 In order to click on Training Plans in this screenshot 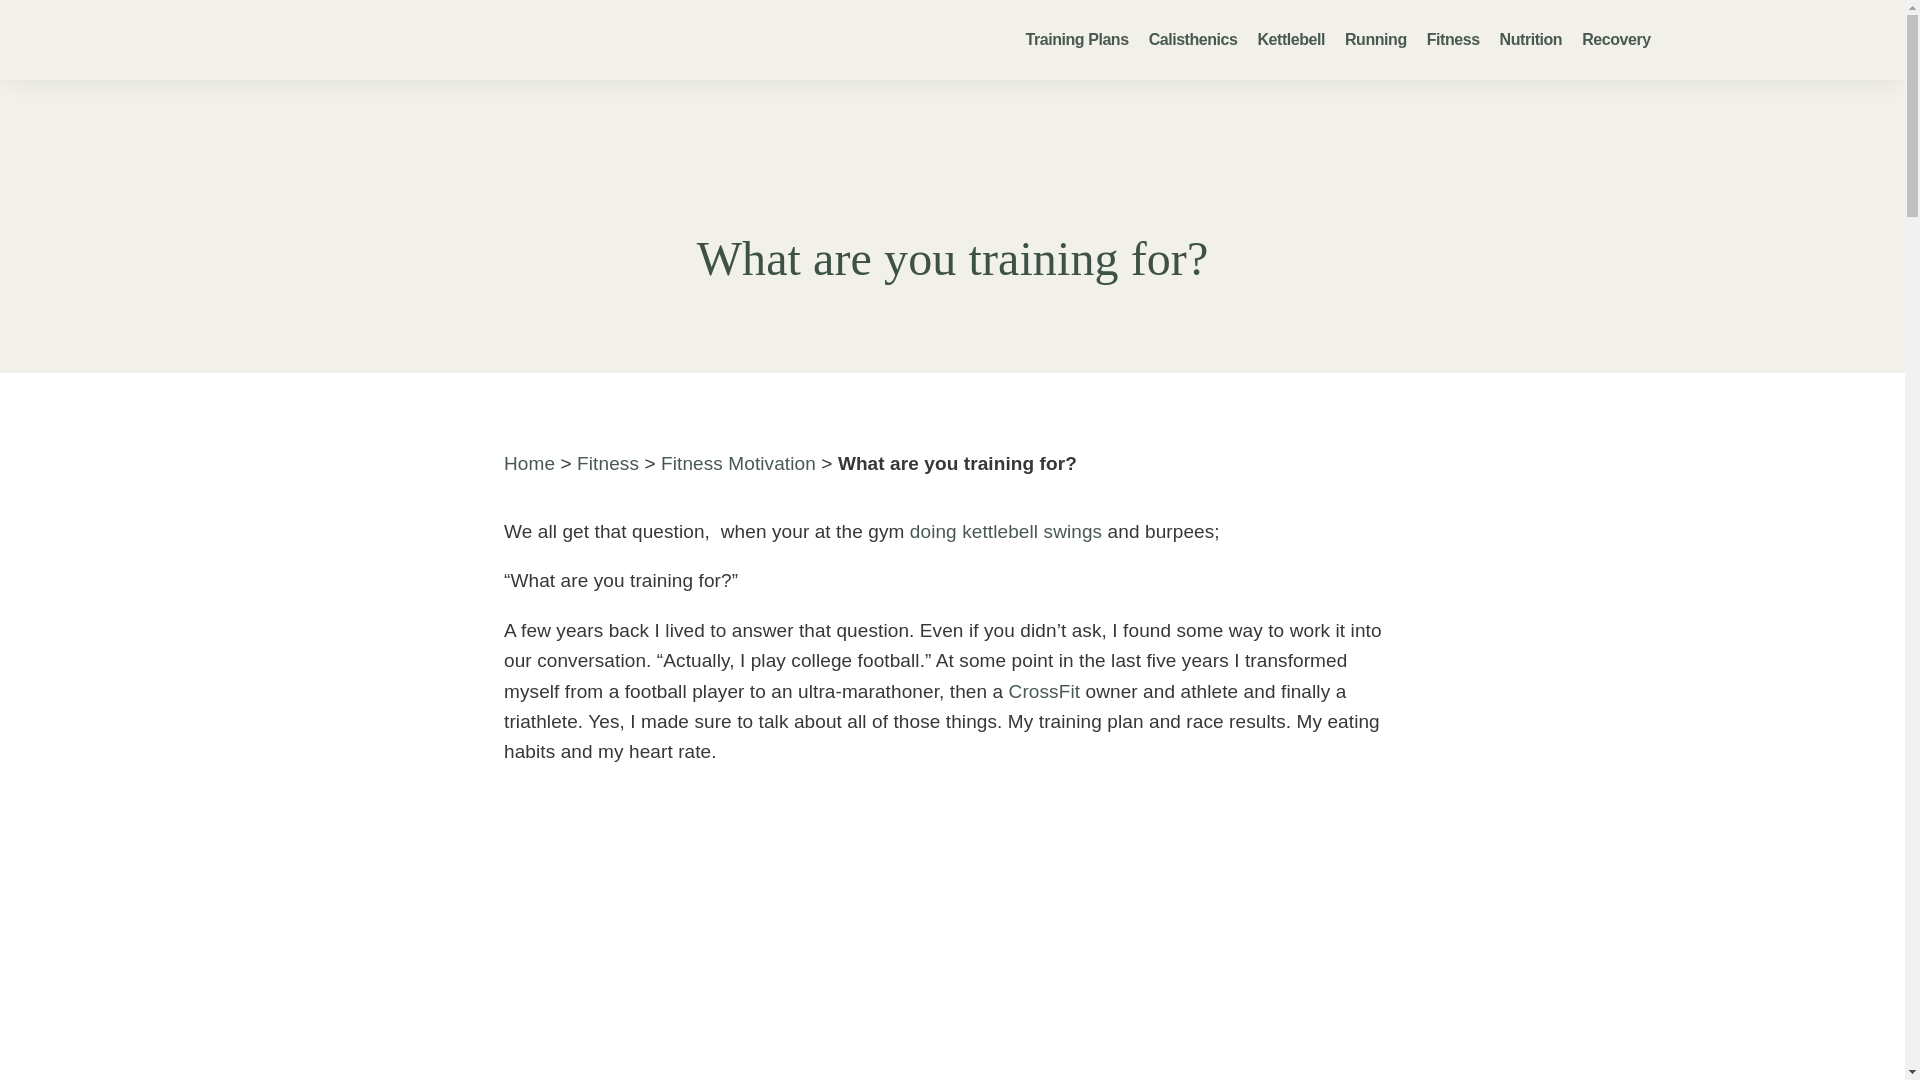, I will do `click(1076, 40)`.